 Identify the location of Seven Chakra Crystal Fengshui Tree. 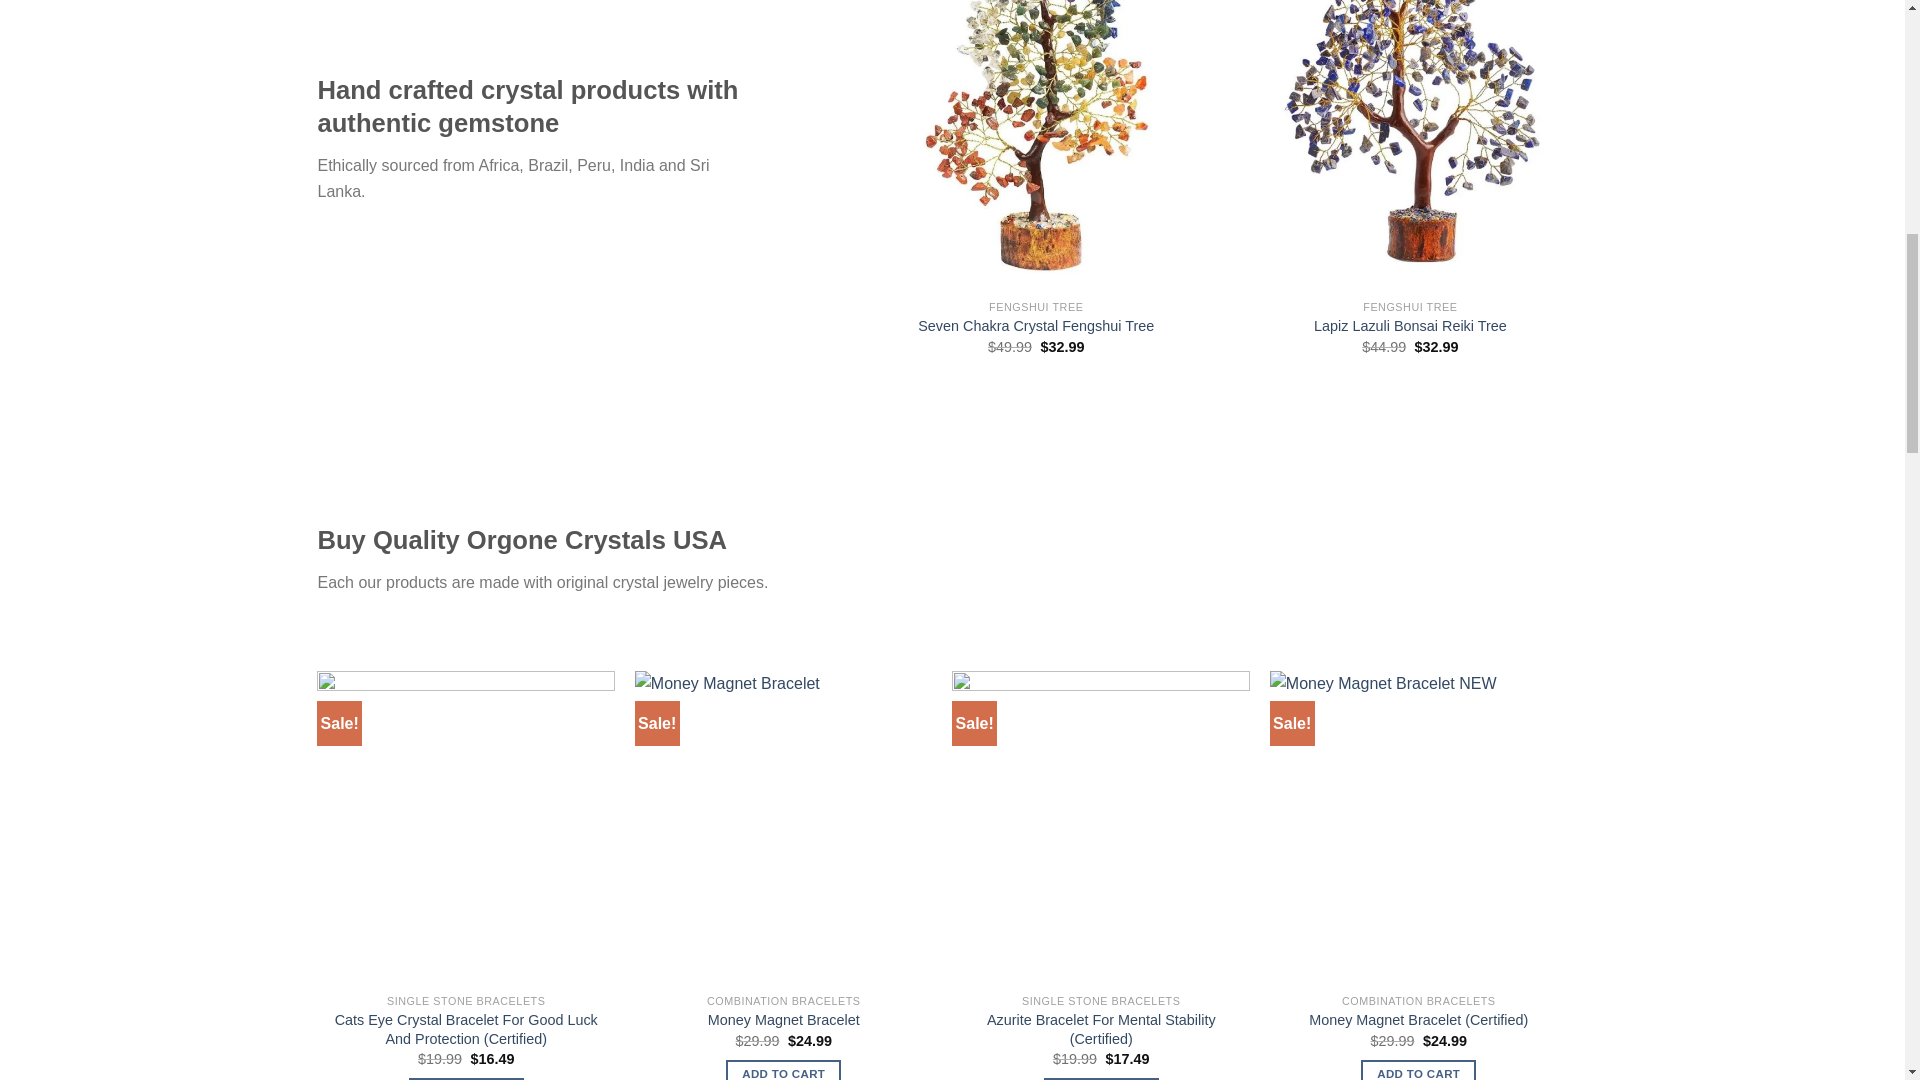
(1035, 326).